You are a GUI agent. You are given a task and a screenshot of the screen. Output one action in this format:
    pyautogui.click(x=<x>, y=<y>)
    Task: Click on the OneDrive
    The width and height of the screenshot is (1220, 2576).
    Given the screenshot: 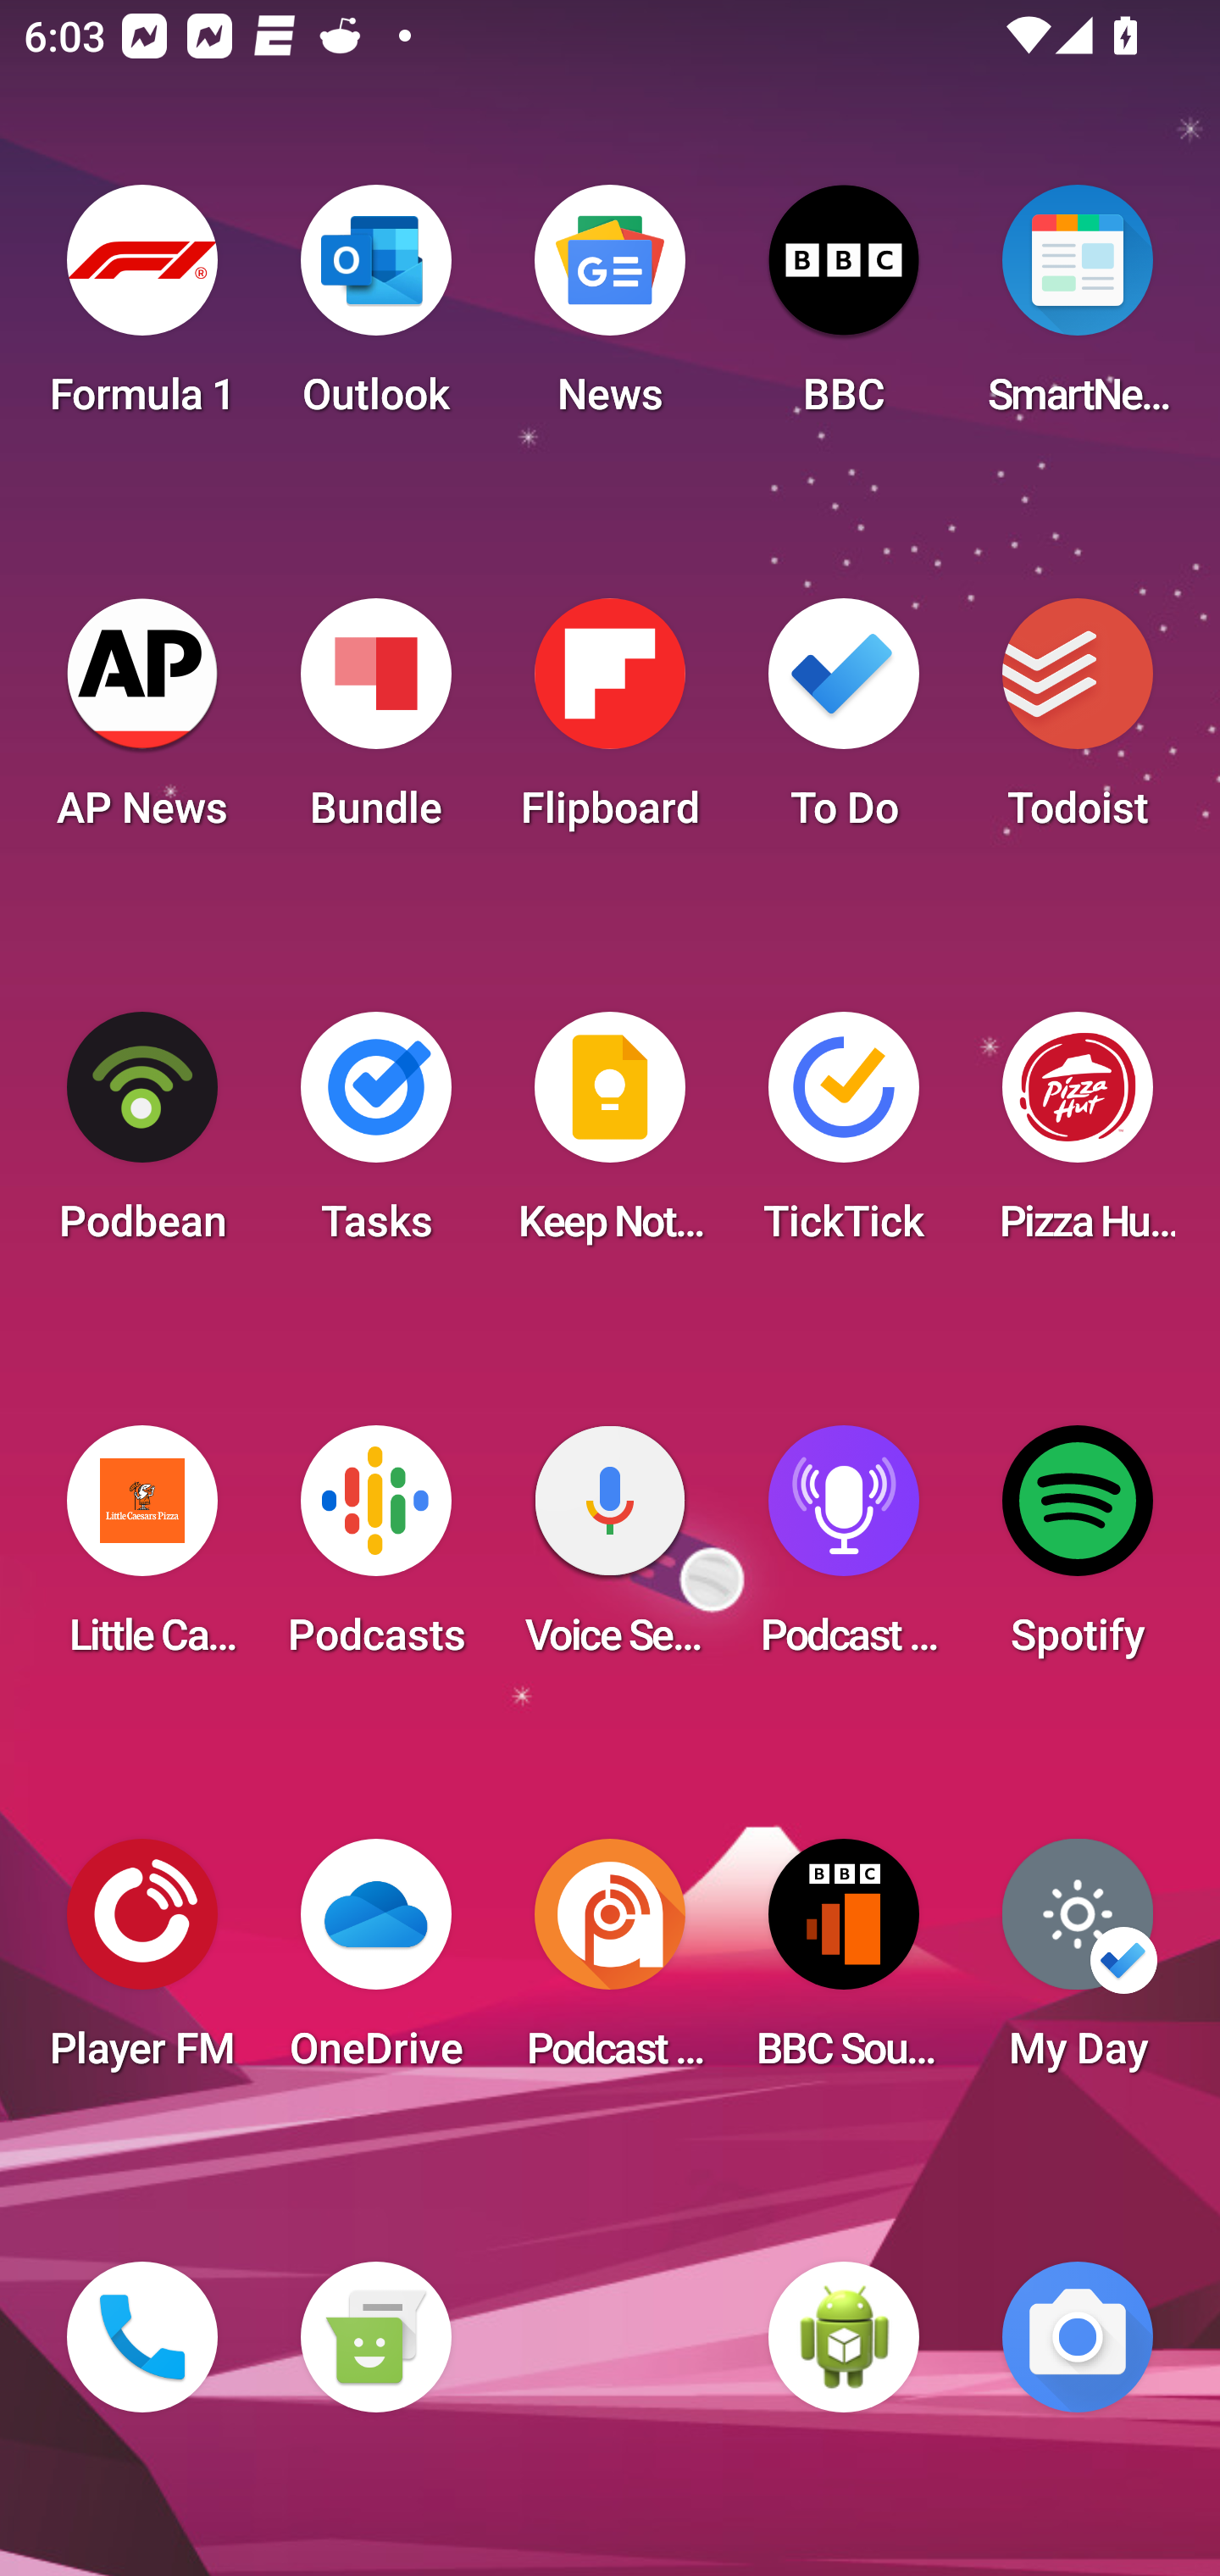 What is the action you would take?
    pyautogui.click(x=375, y=1964)
    